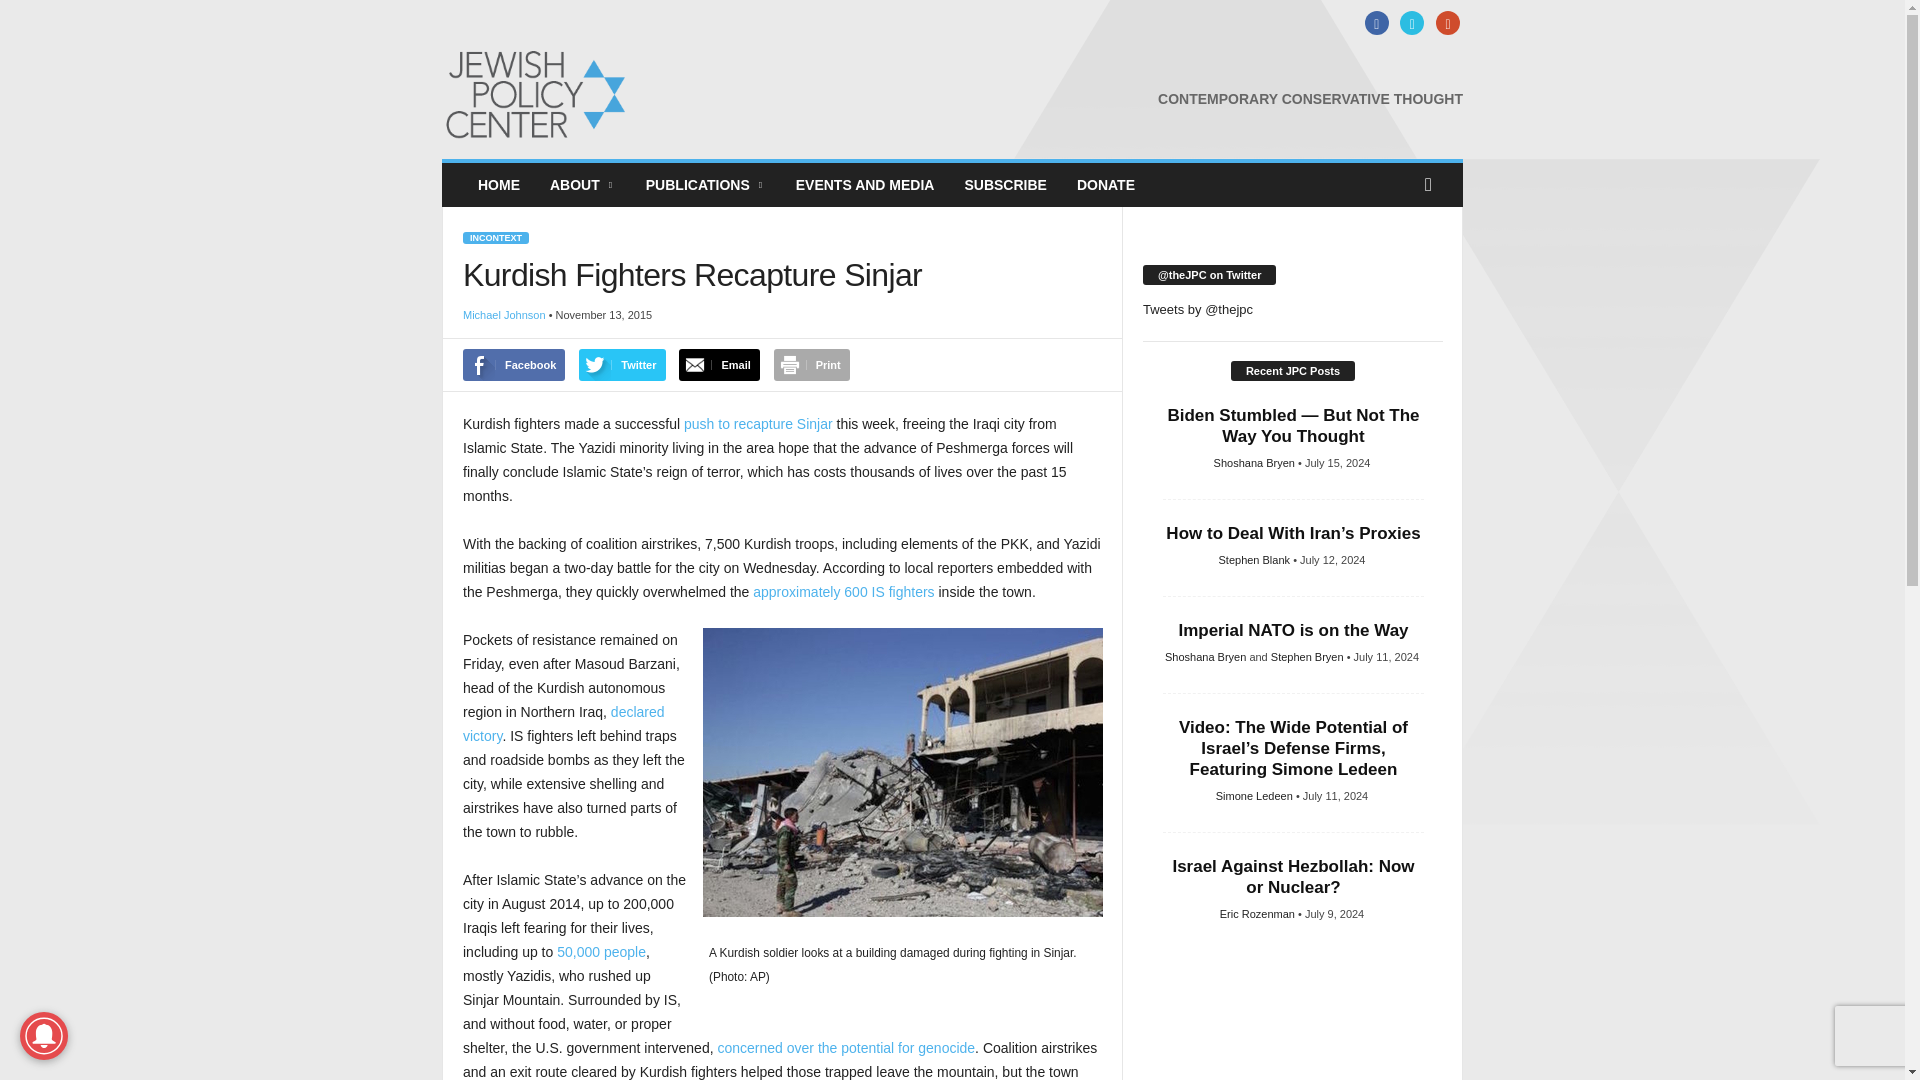  I want to click on EVENTS AND MEDIA, so click(866, 185).